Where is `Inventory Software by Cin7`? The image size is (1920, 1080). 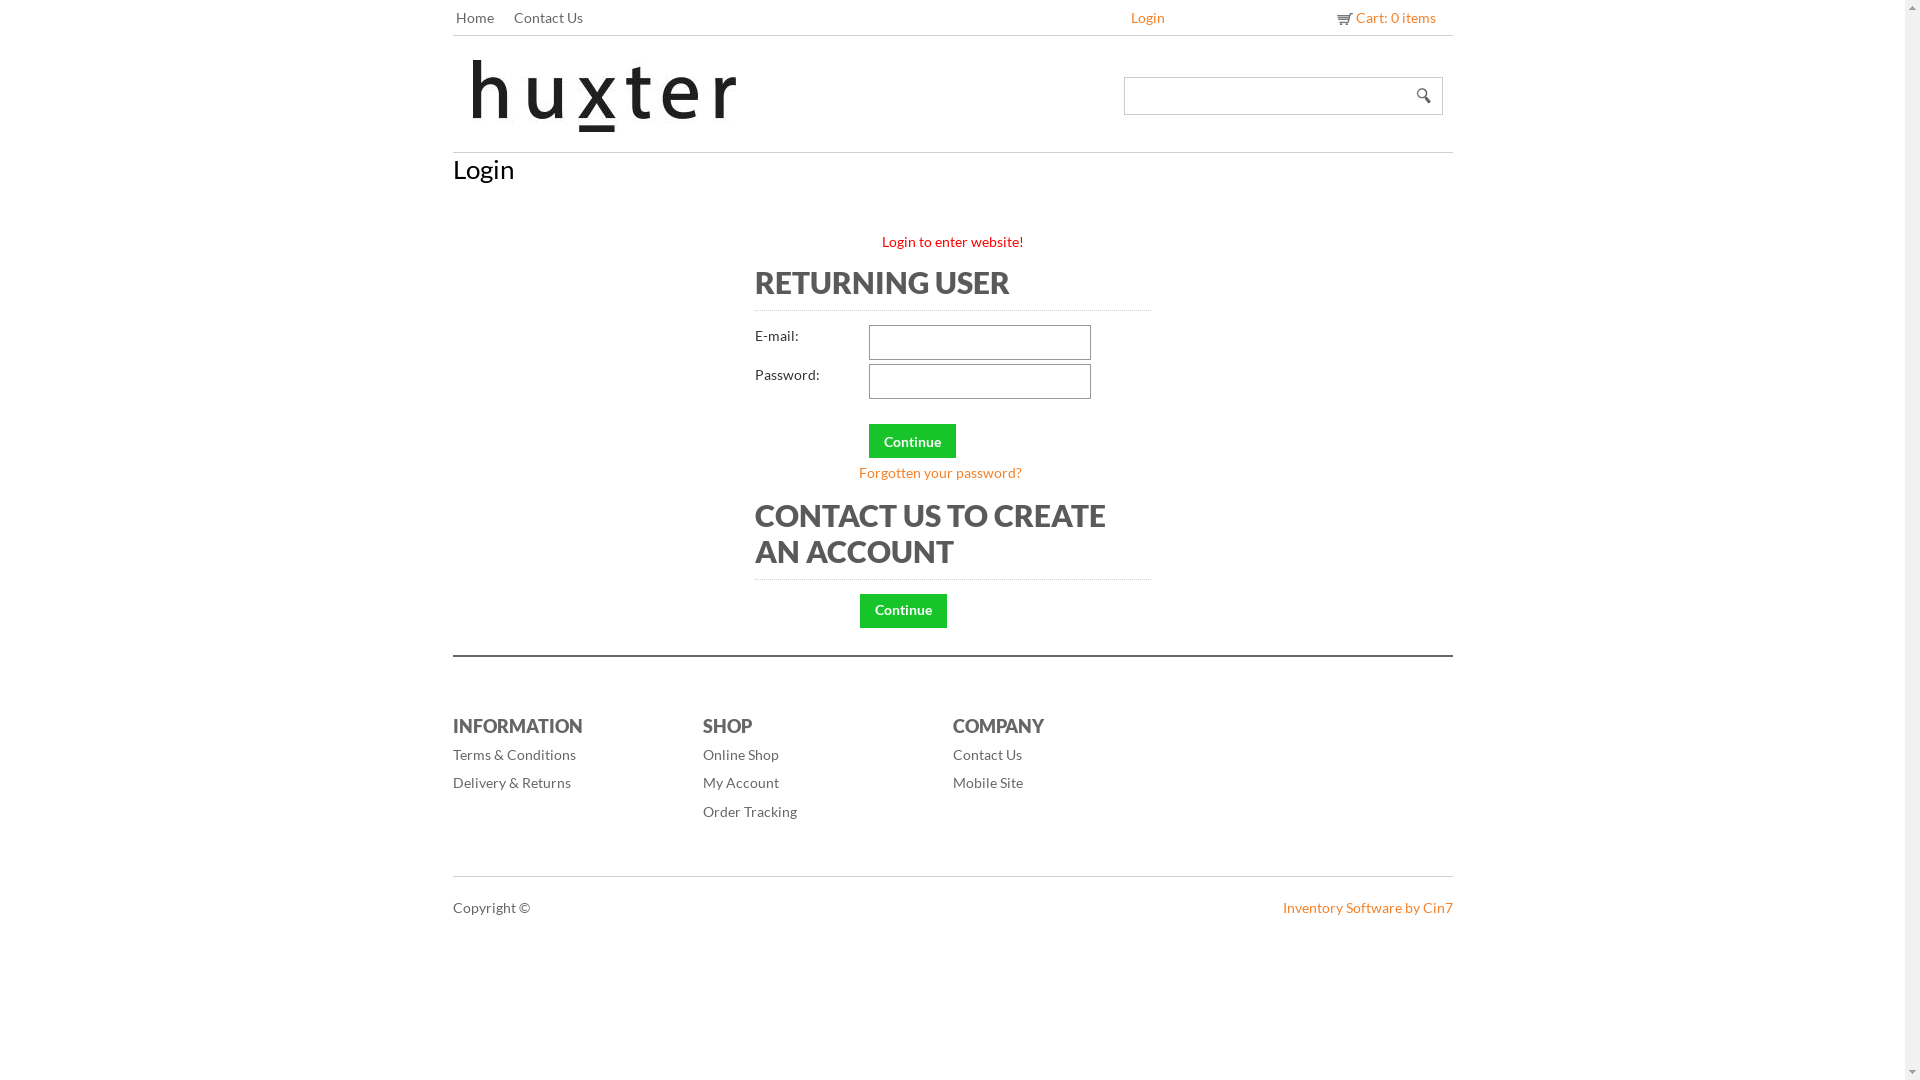
Inventory Software by Cin7 is located at coordinates (1367, 908).